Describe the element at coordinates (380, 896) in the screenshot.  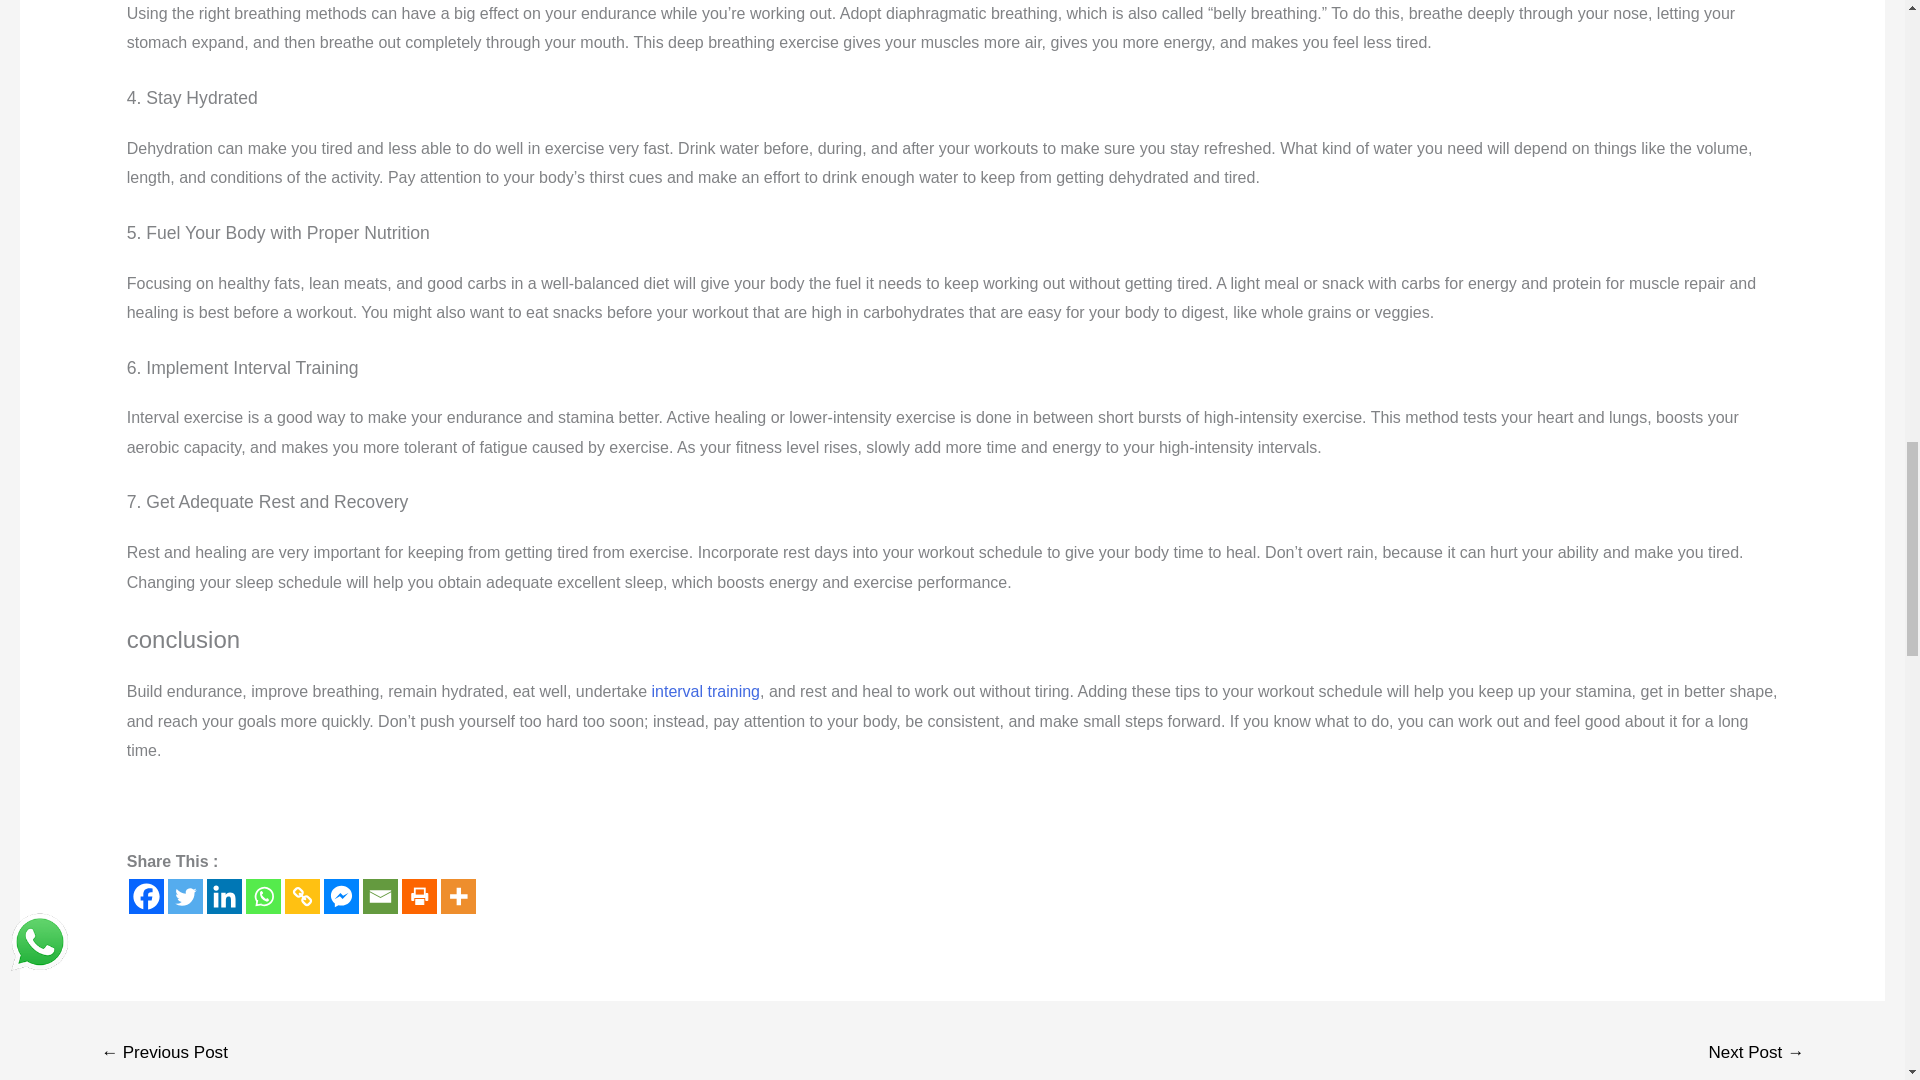
I see `Email` at that location.